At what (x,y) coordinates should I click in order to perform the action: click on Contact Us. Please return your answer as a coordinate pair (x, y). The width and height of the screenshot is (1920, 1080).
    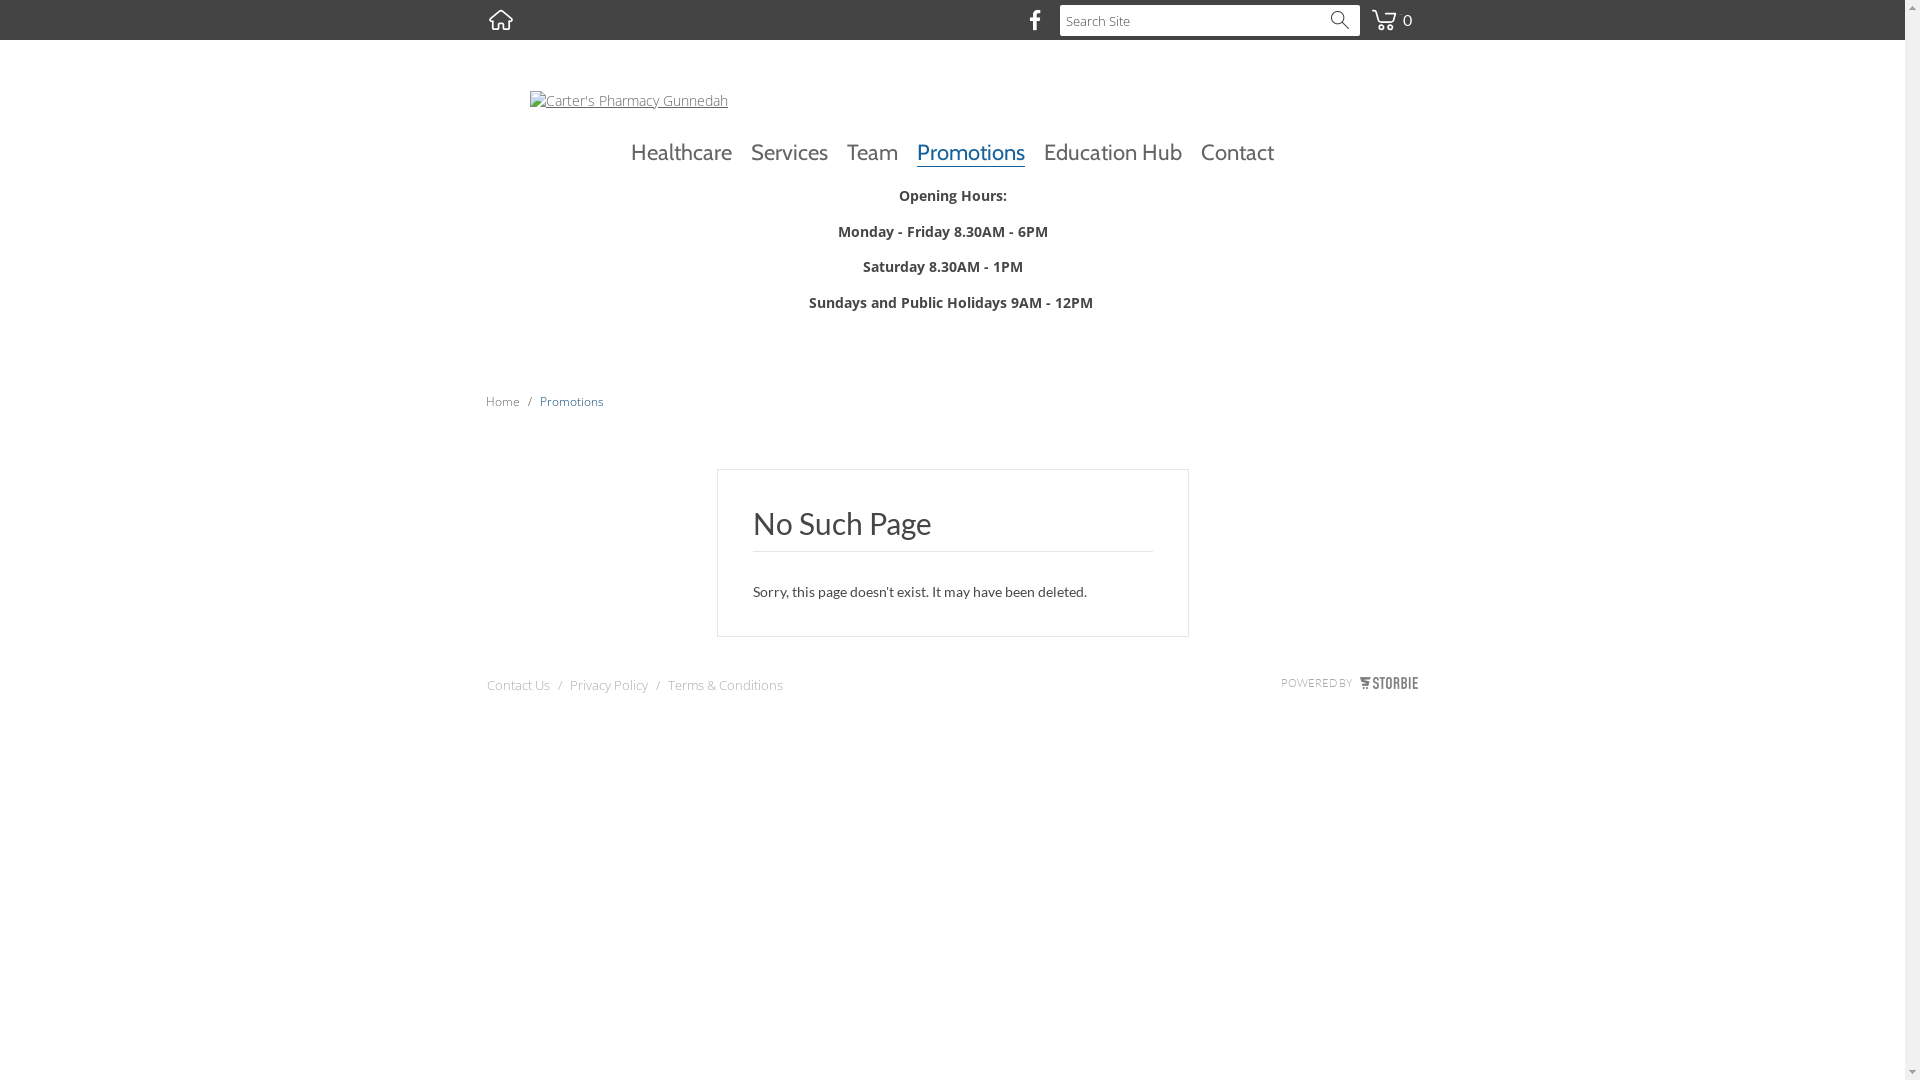
    Looking at the image, I should click on (518, 690).